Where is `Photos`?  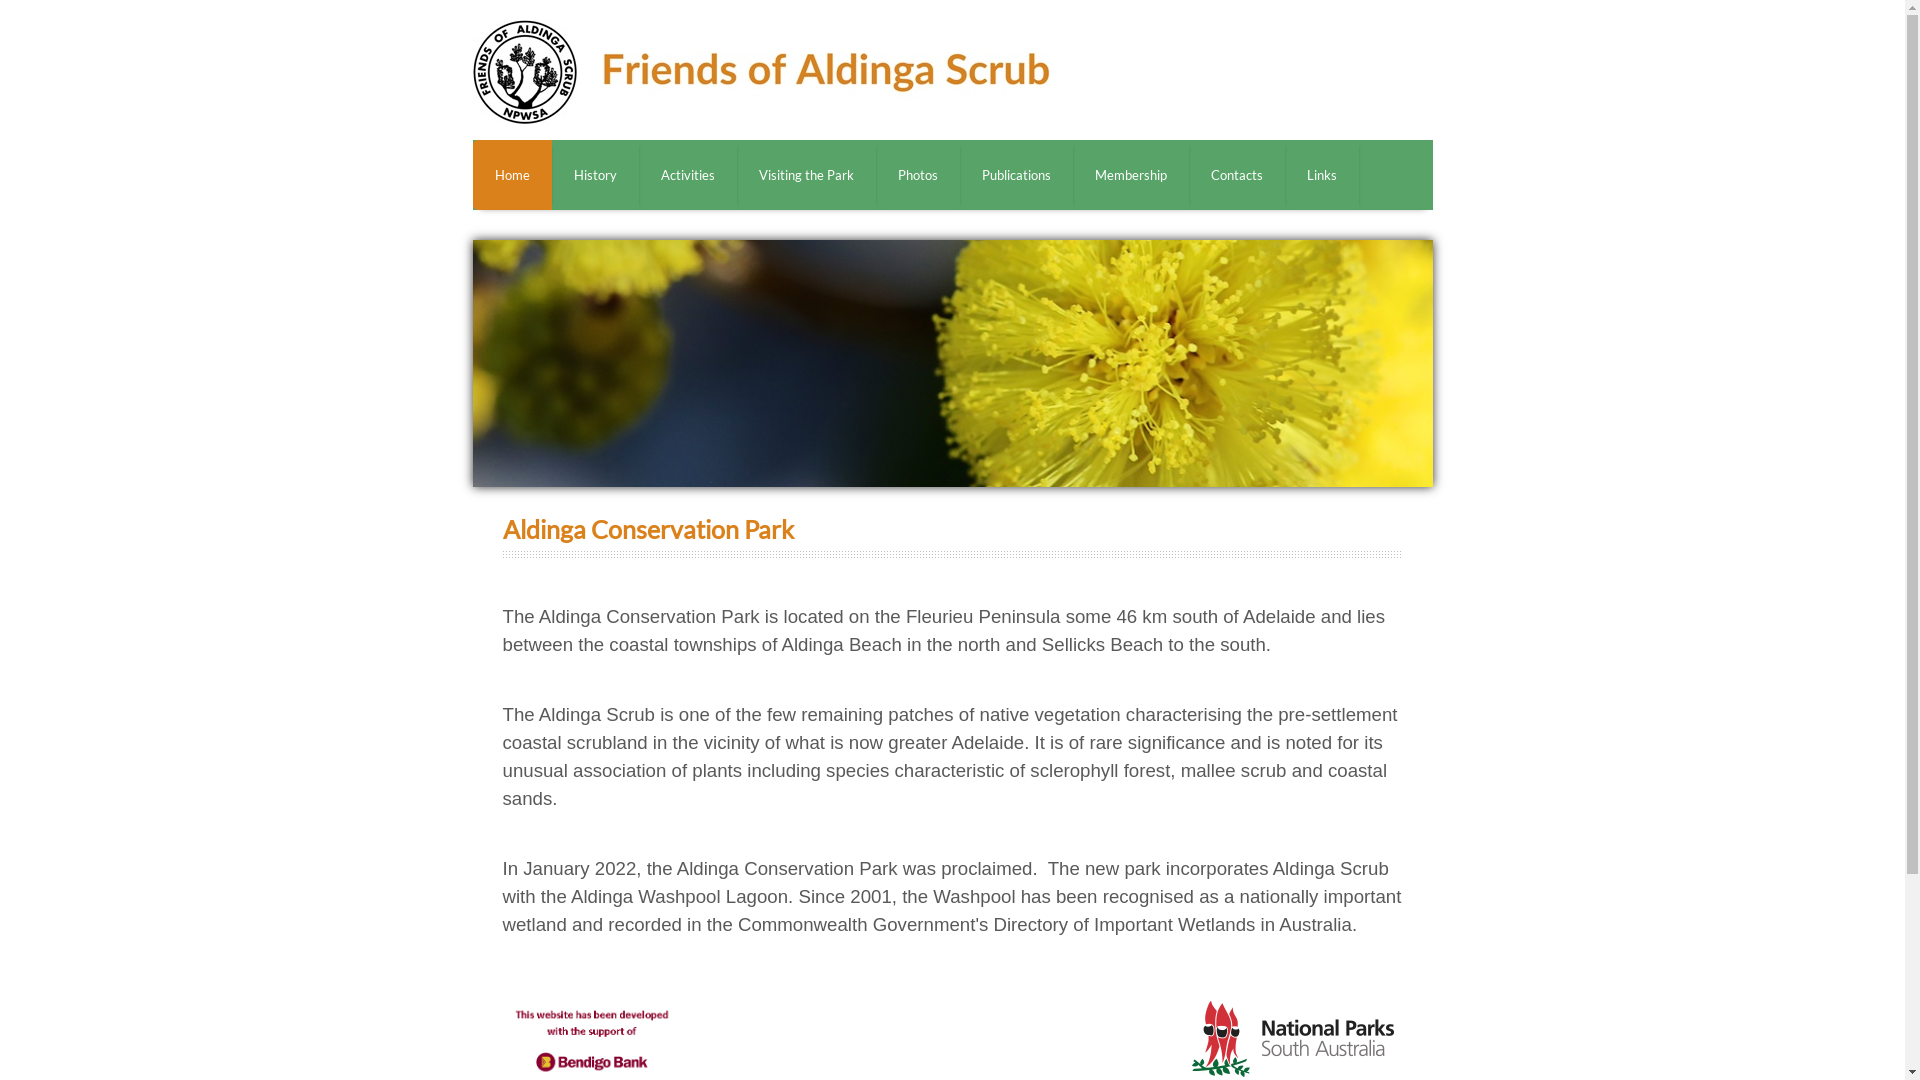 Photos is located at coordinates (918, 175).